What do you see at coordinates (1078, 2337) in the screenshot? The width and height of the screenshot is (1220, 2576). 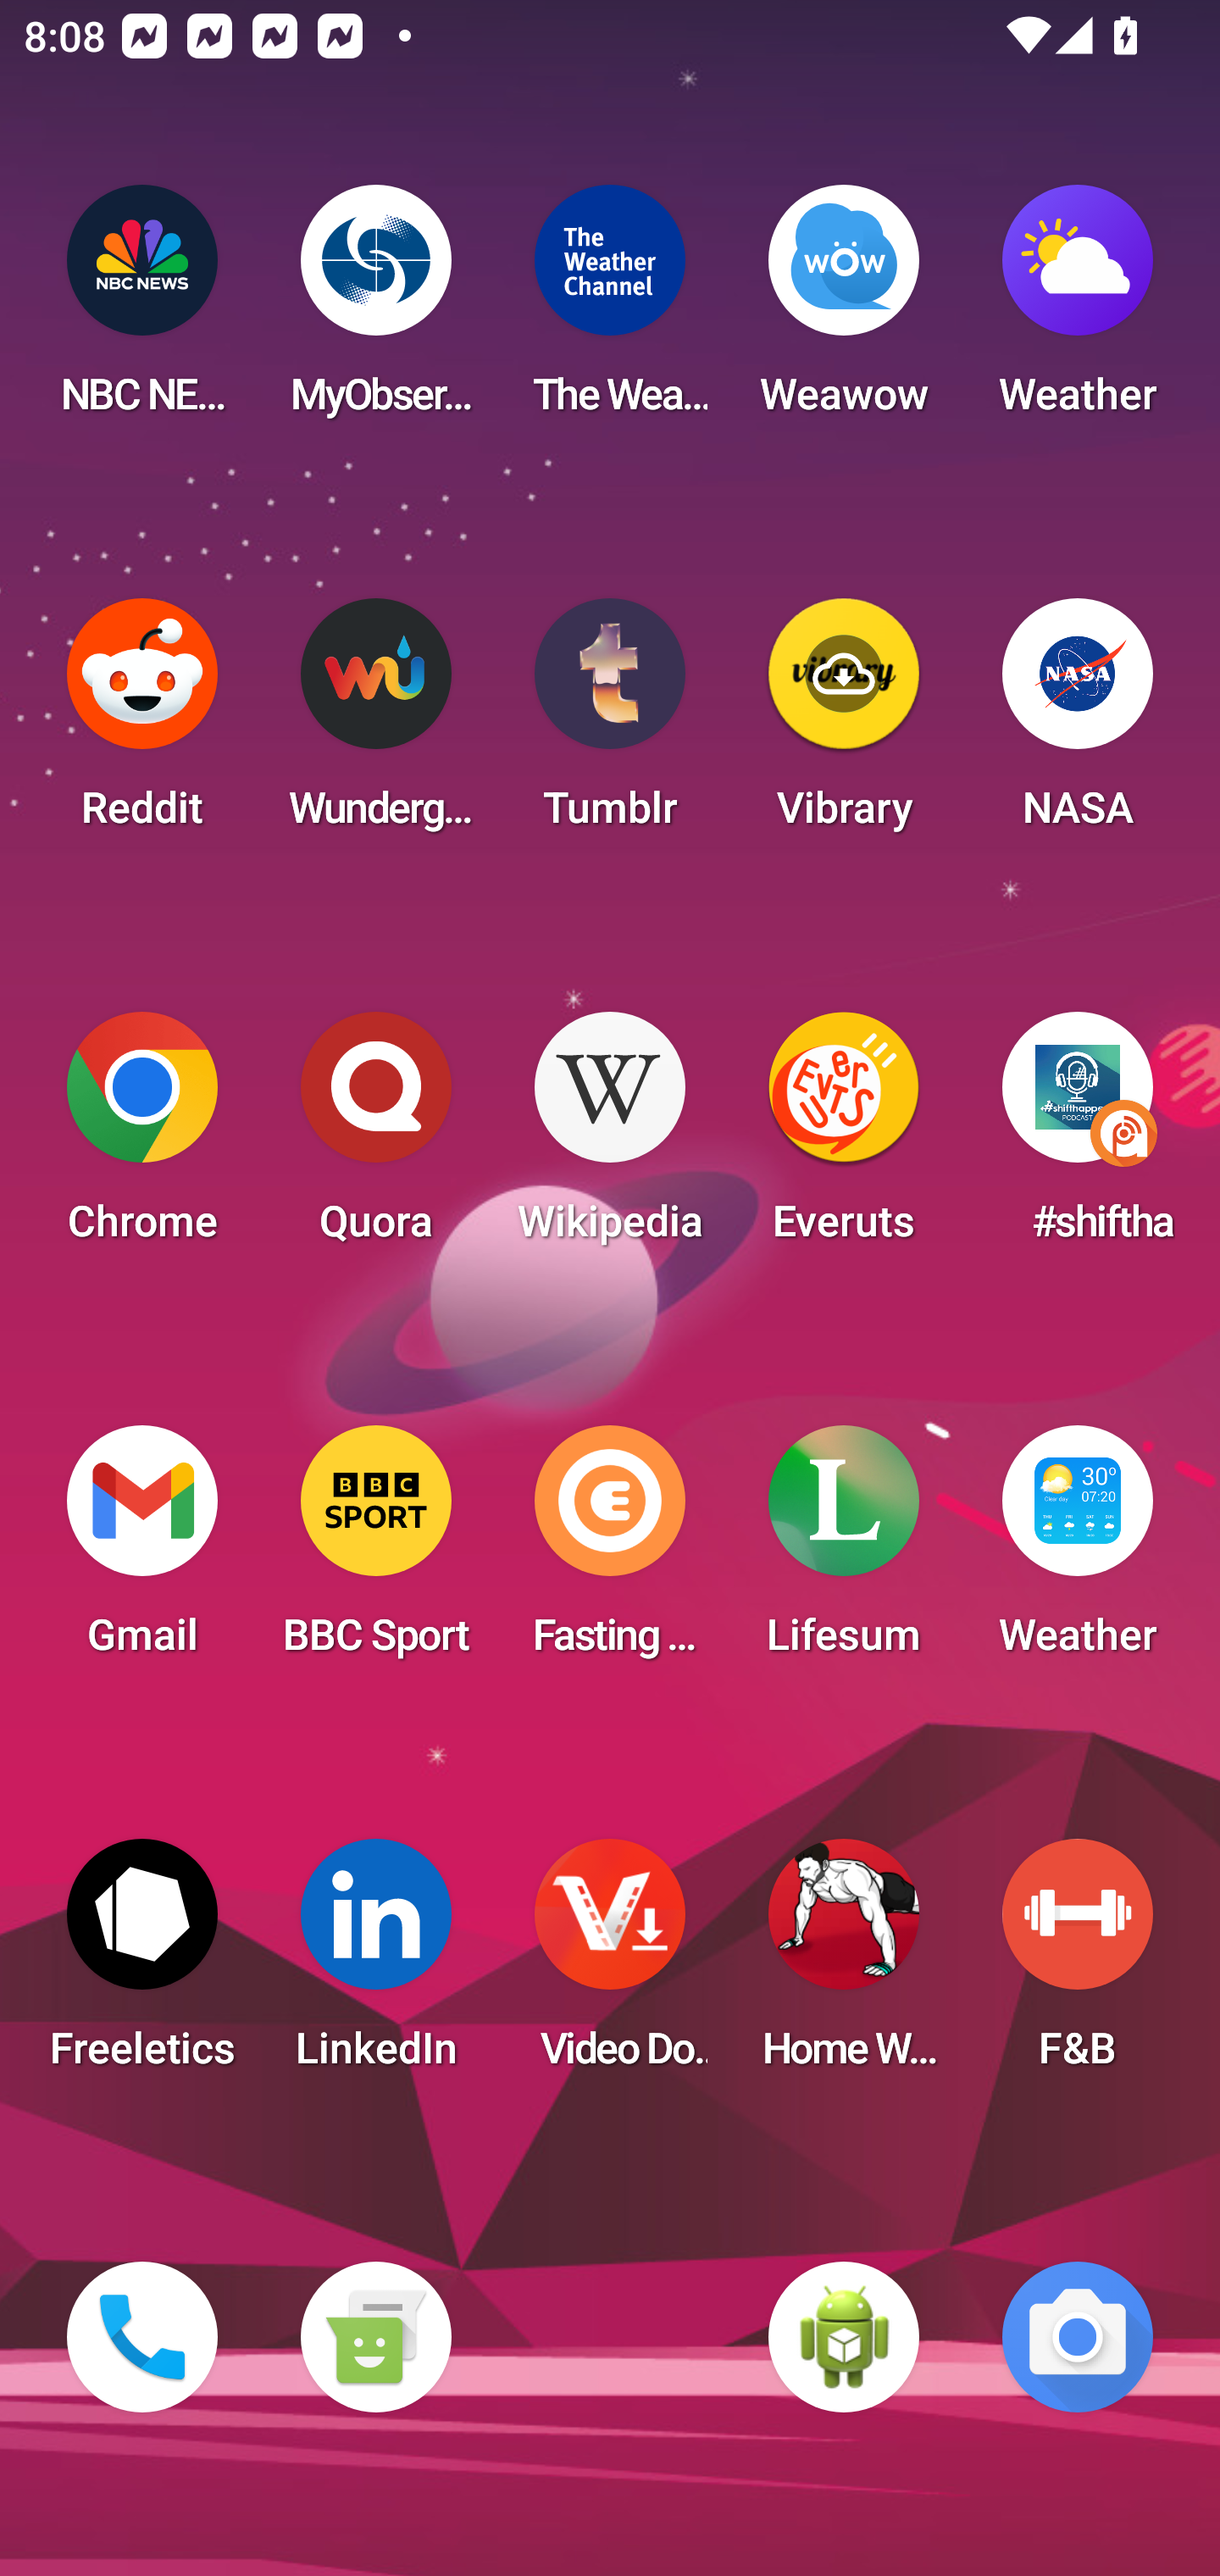 I see `Camera` at bounding box center [1078, 2337].